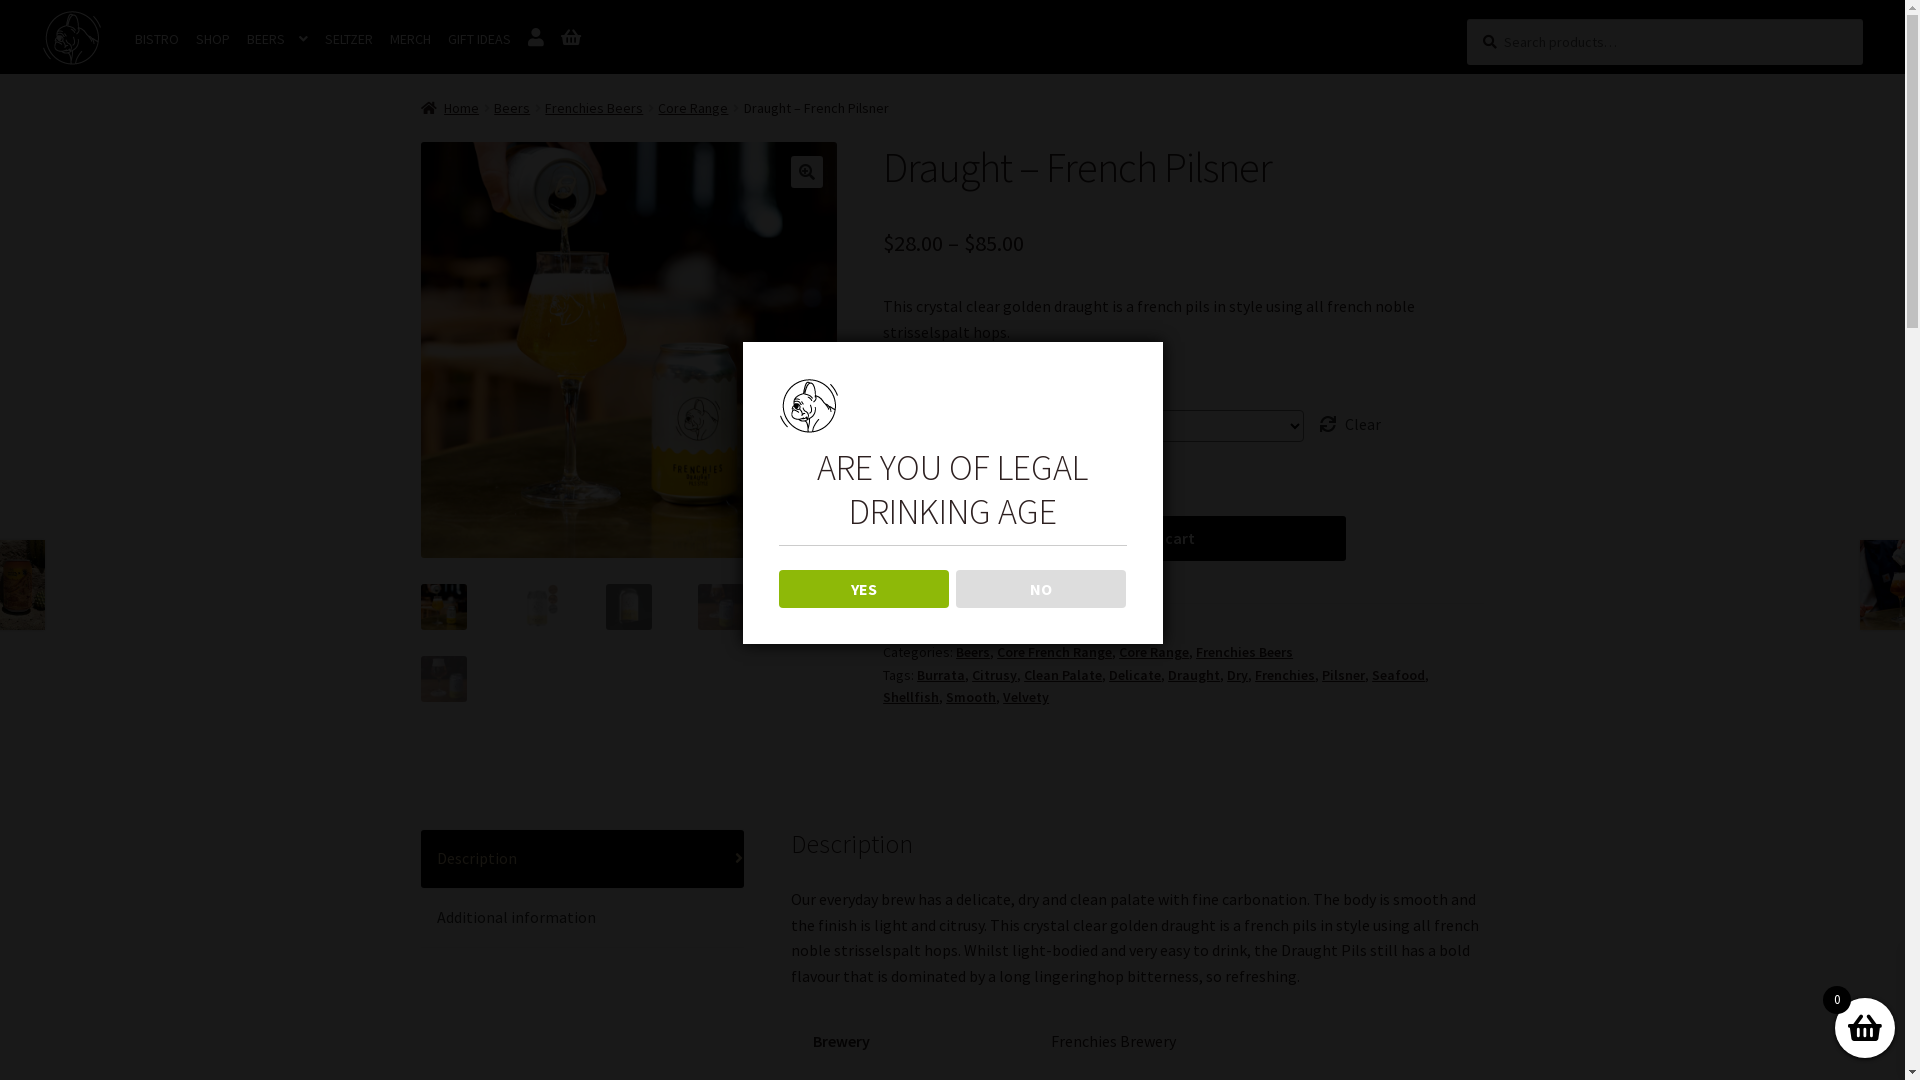 The height and width of the screenshot is (1080, 1920). I want to click on NO, so click(1042, 589).